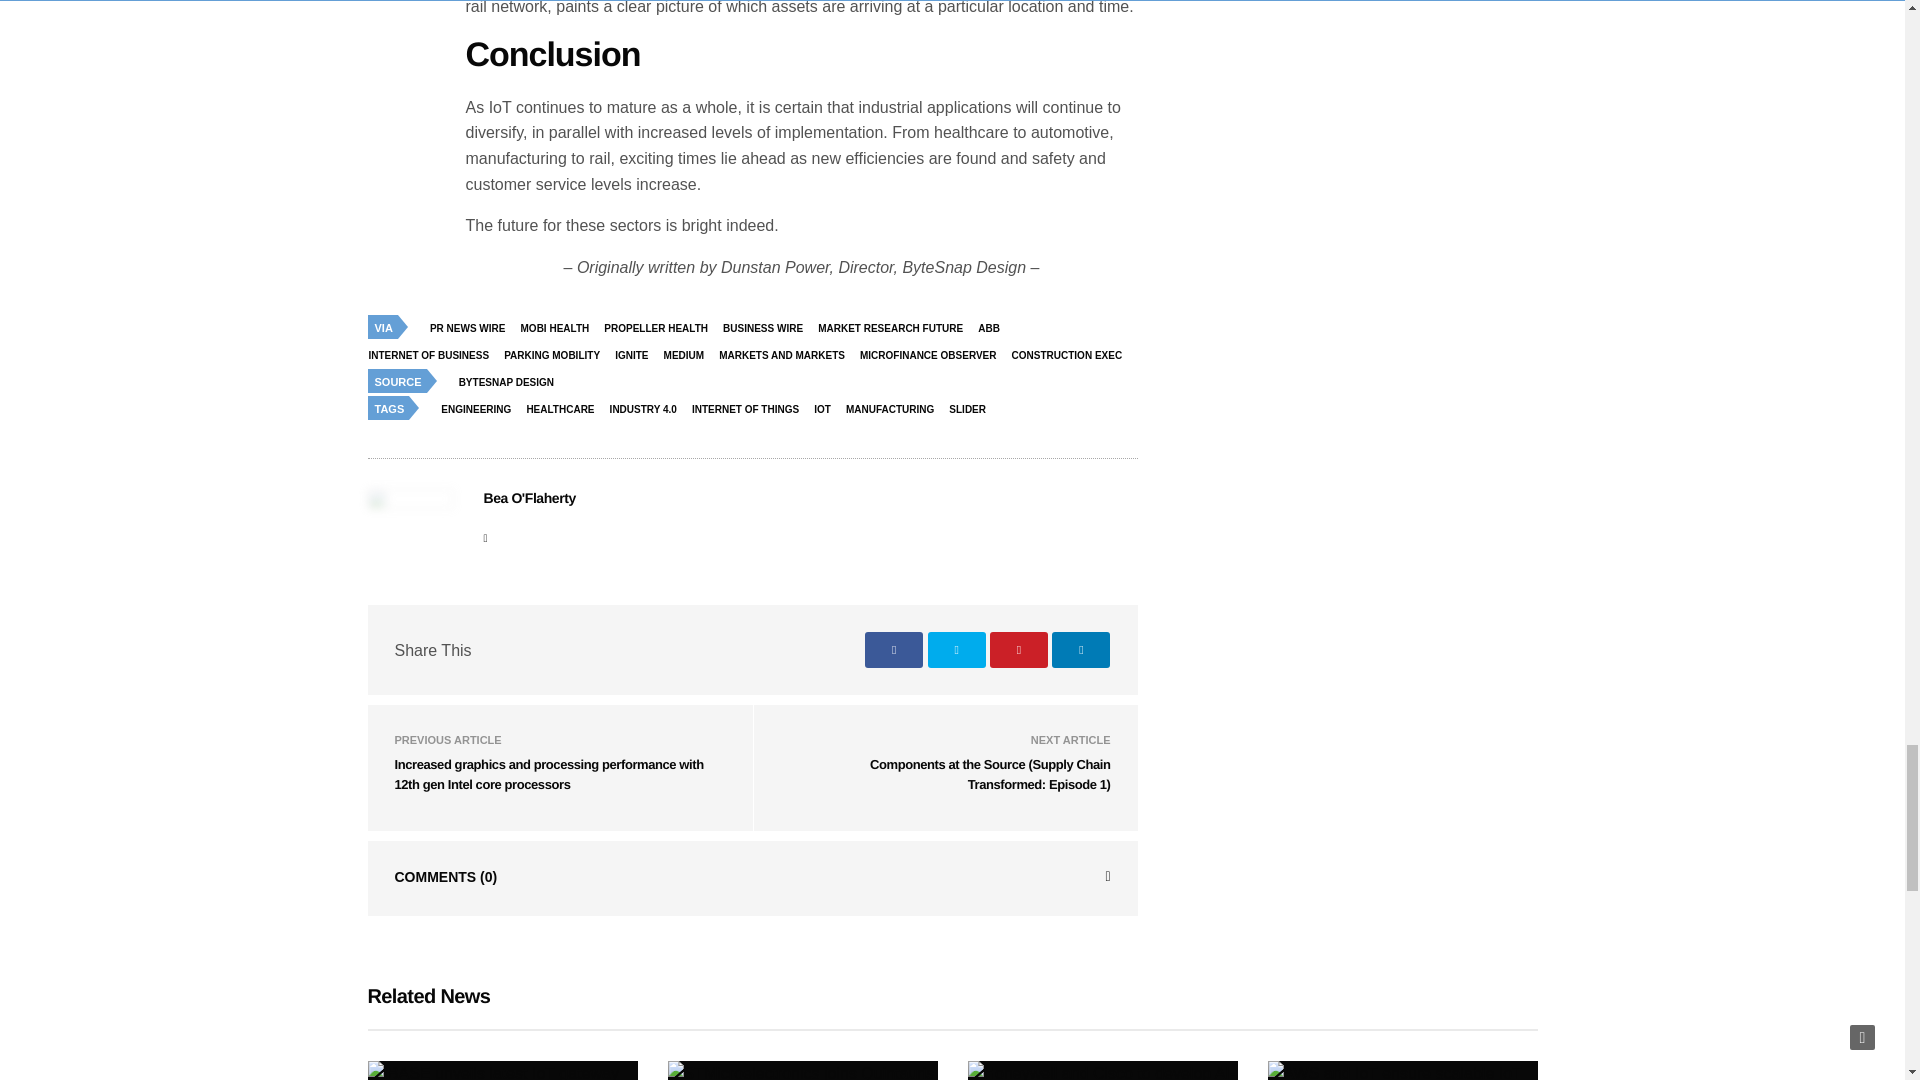  I want to click on Microfinance Observer, so click(933, 356).